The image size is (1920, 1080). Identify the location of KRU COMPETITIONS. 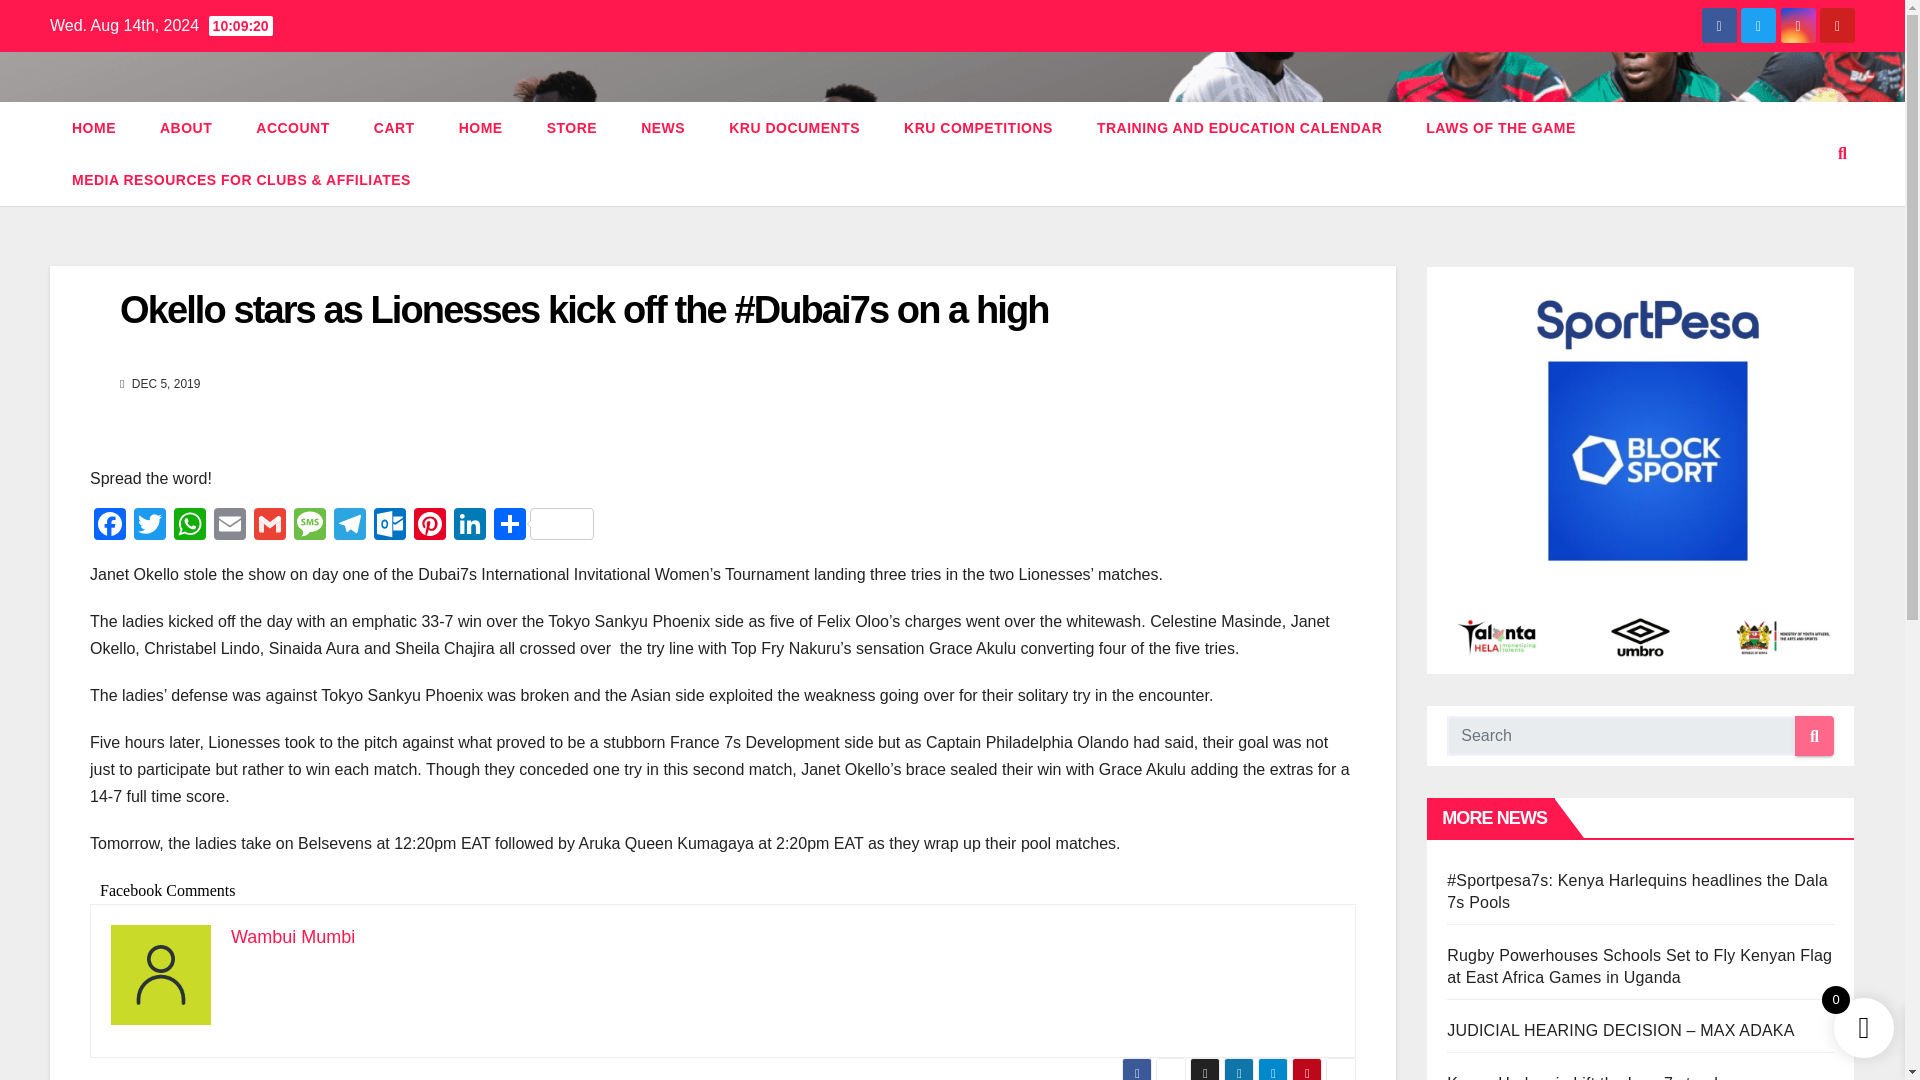
(978, 128).